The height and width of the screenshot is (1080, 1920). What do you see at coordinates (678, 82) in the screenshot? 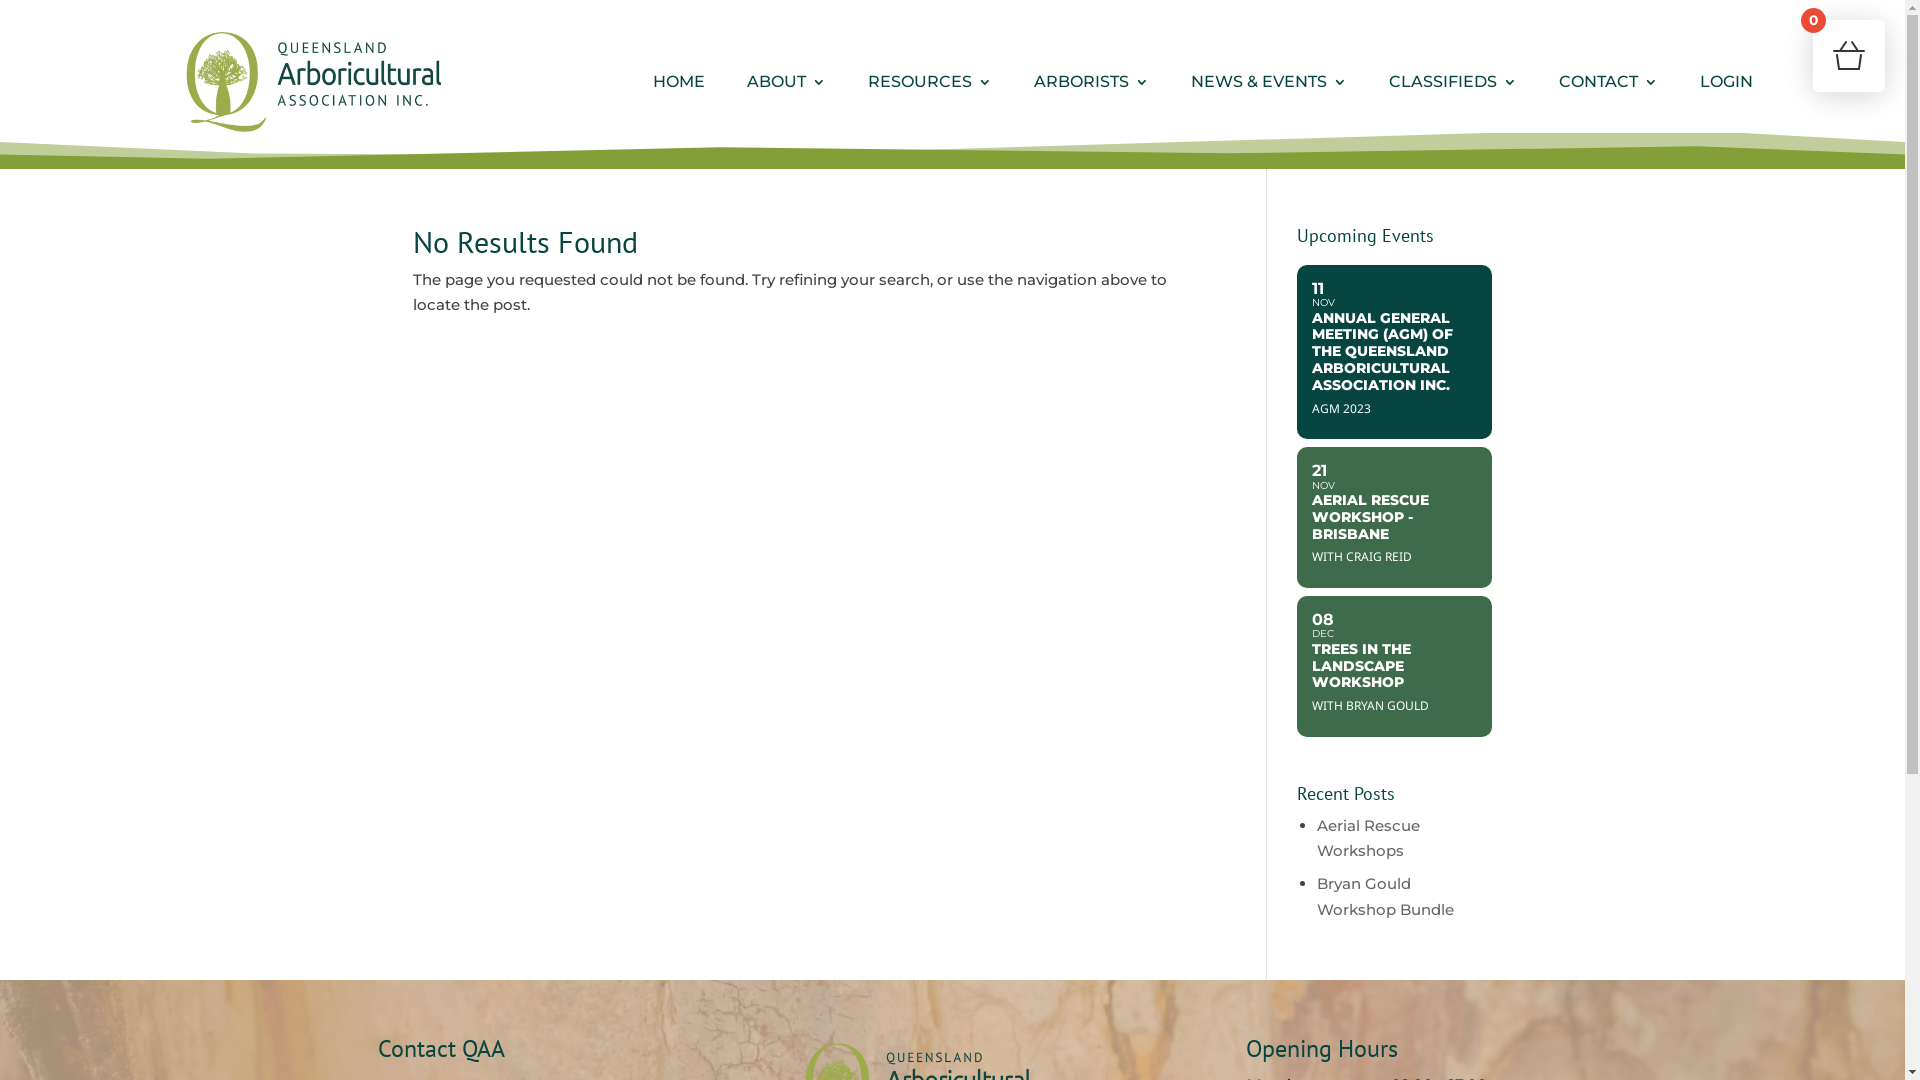
I see `HOME` at bounding box center [678, 82].